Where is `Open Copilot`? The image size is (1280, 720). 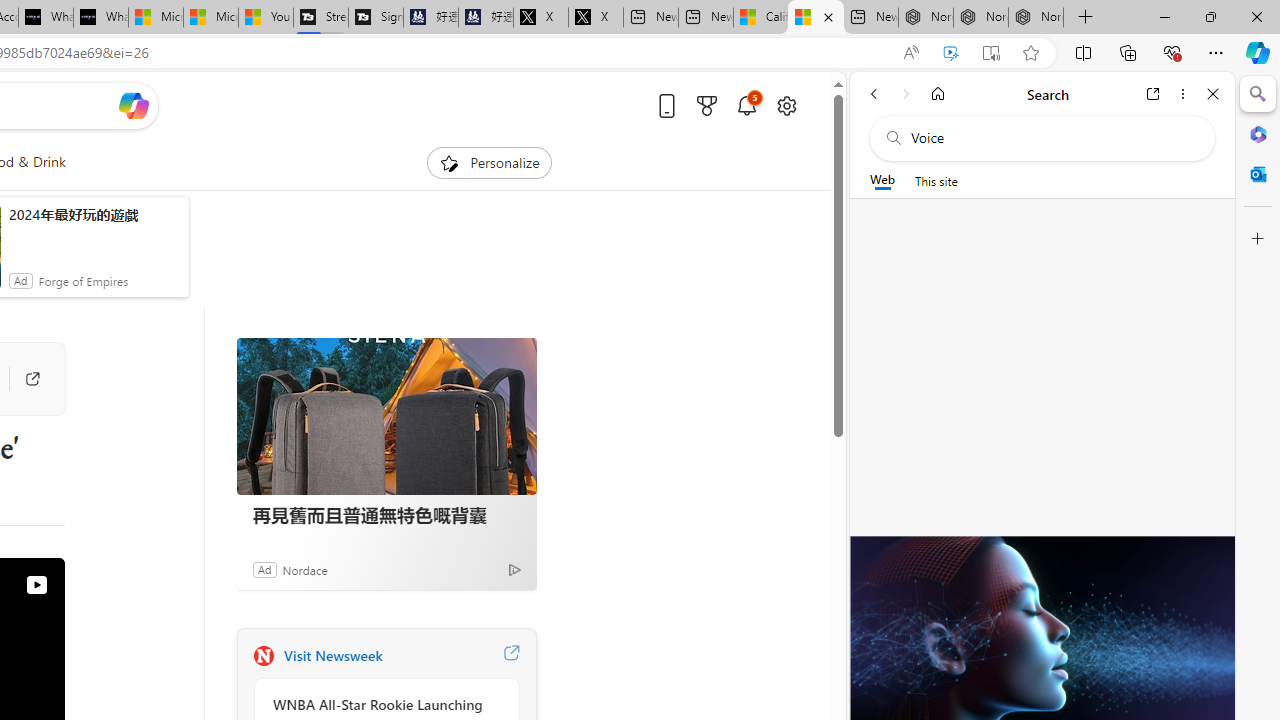 Open Copilot is located at coordinates (132, 105).